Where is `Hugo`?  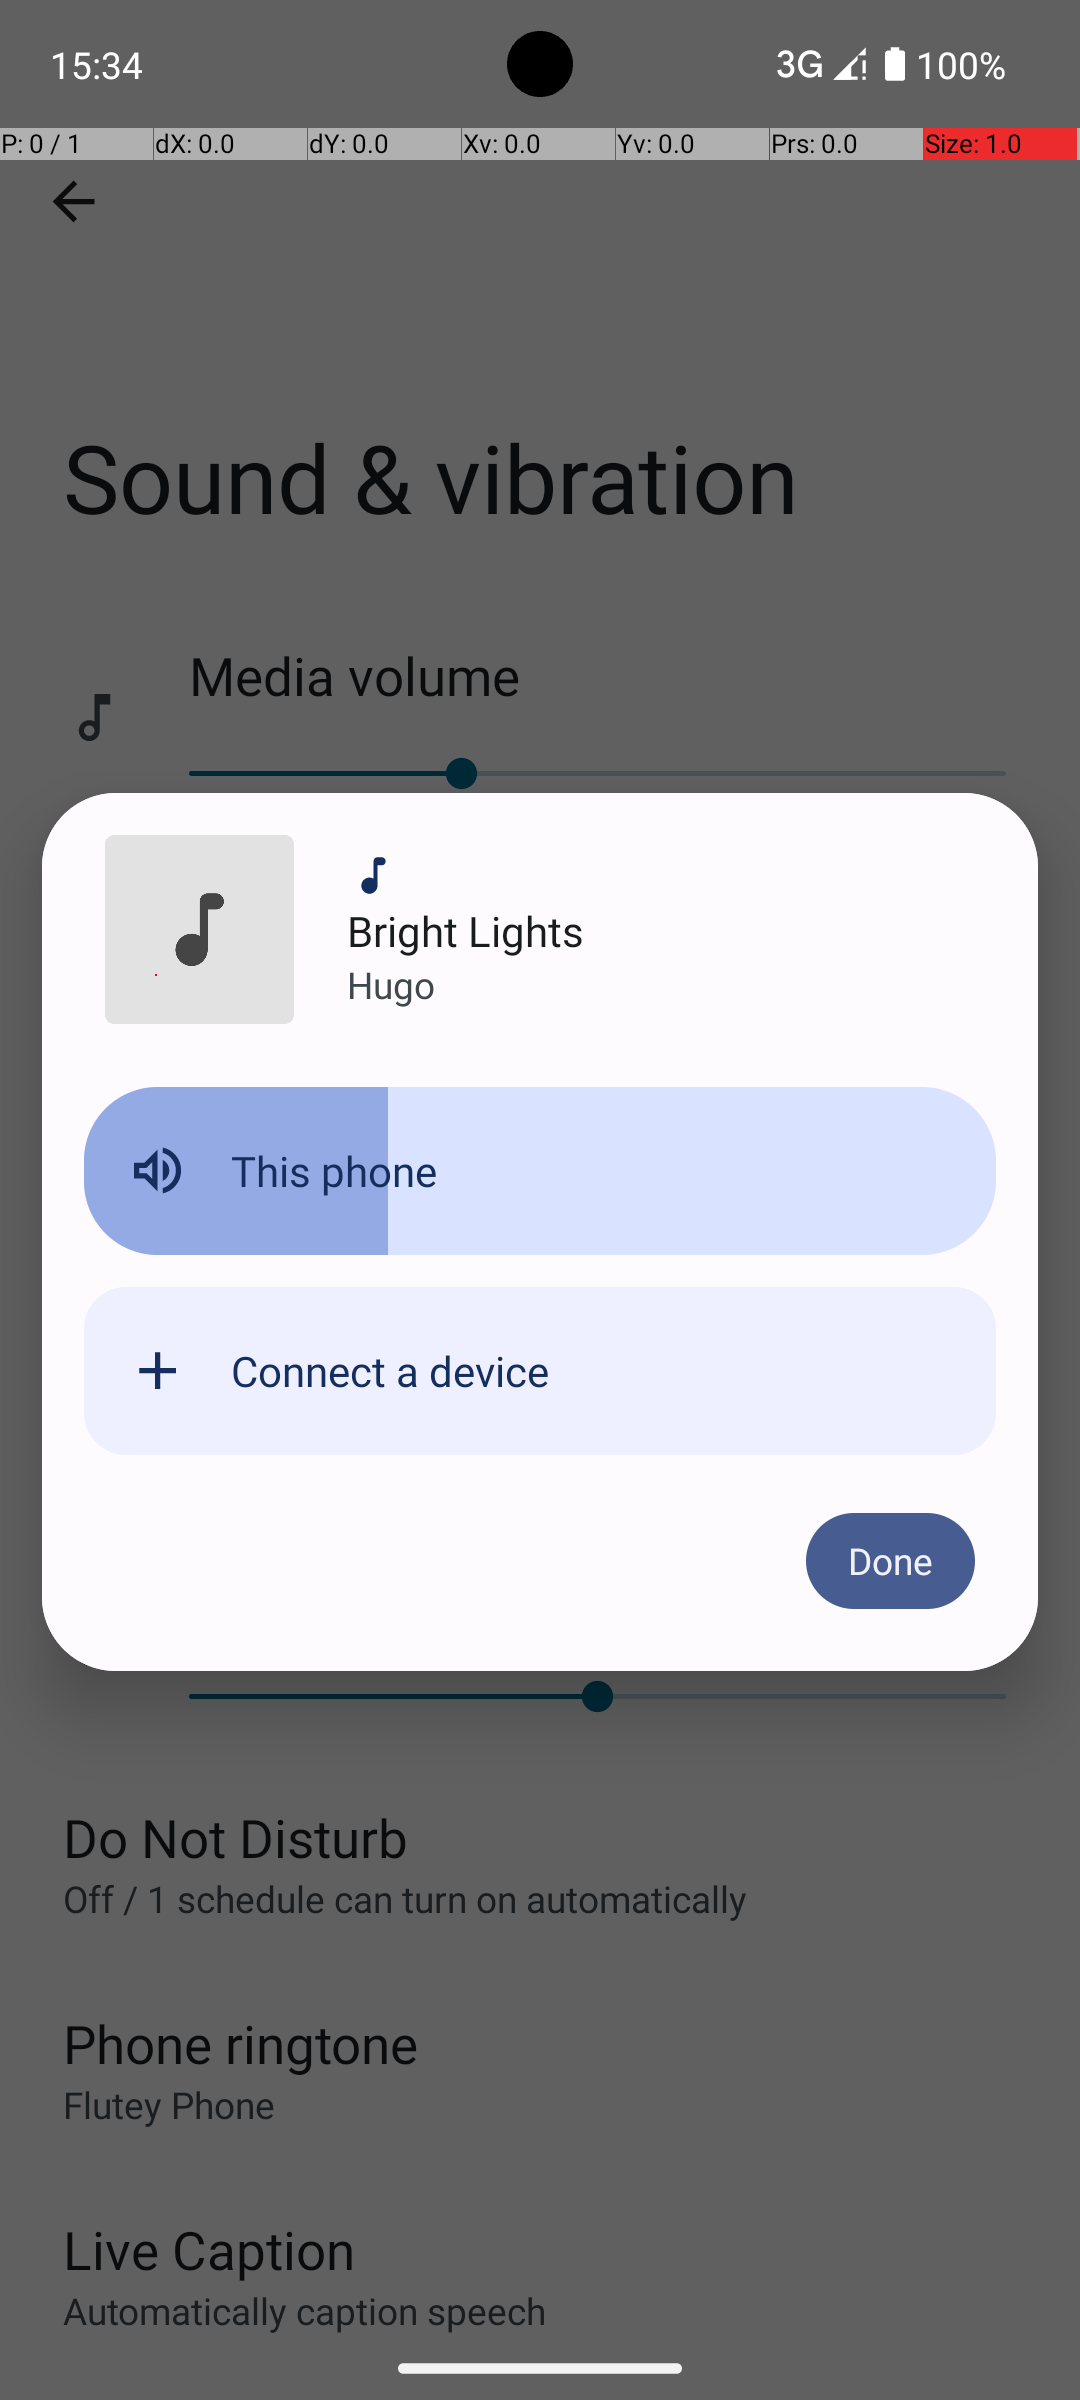
Hugo is located at coordinates (391, 984).